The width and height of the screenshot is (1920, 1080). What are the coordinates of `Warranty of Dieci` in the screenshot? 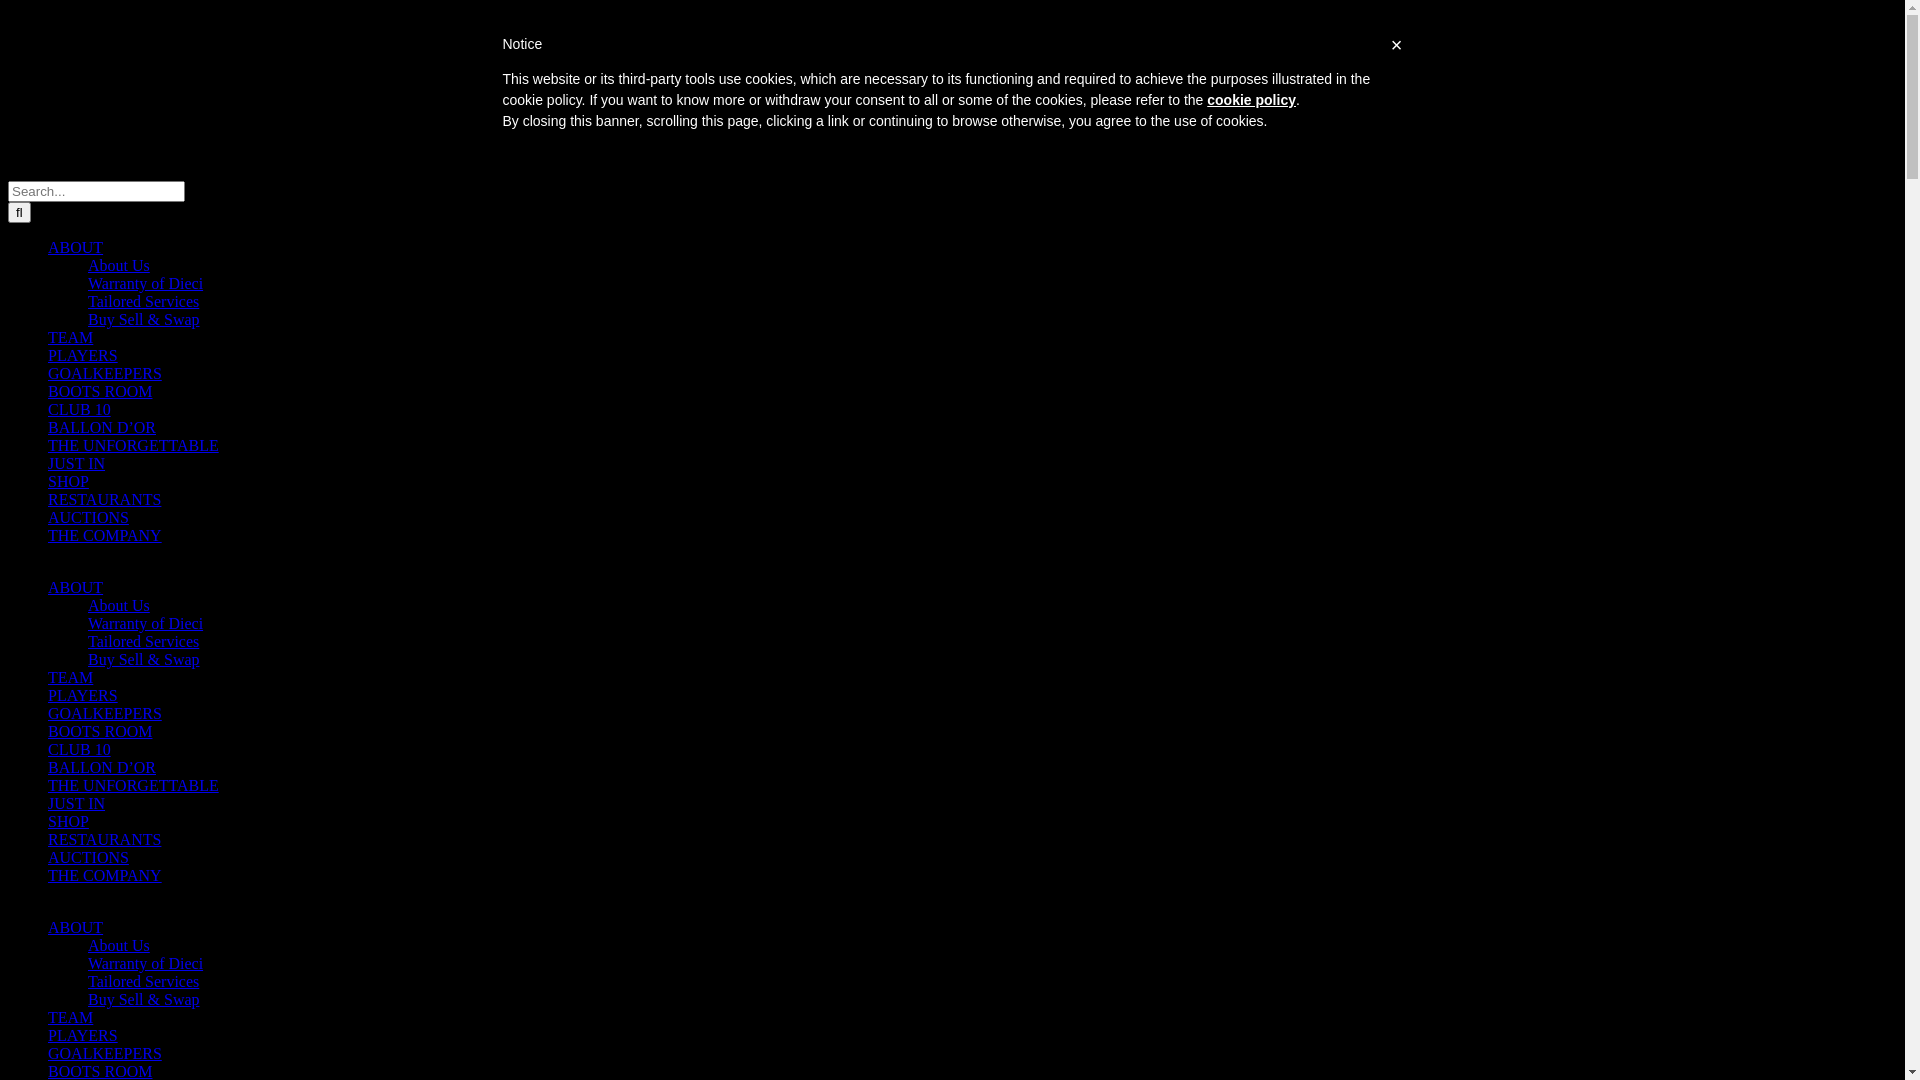 It's located at (146, 284).